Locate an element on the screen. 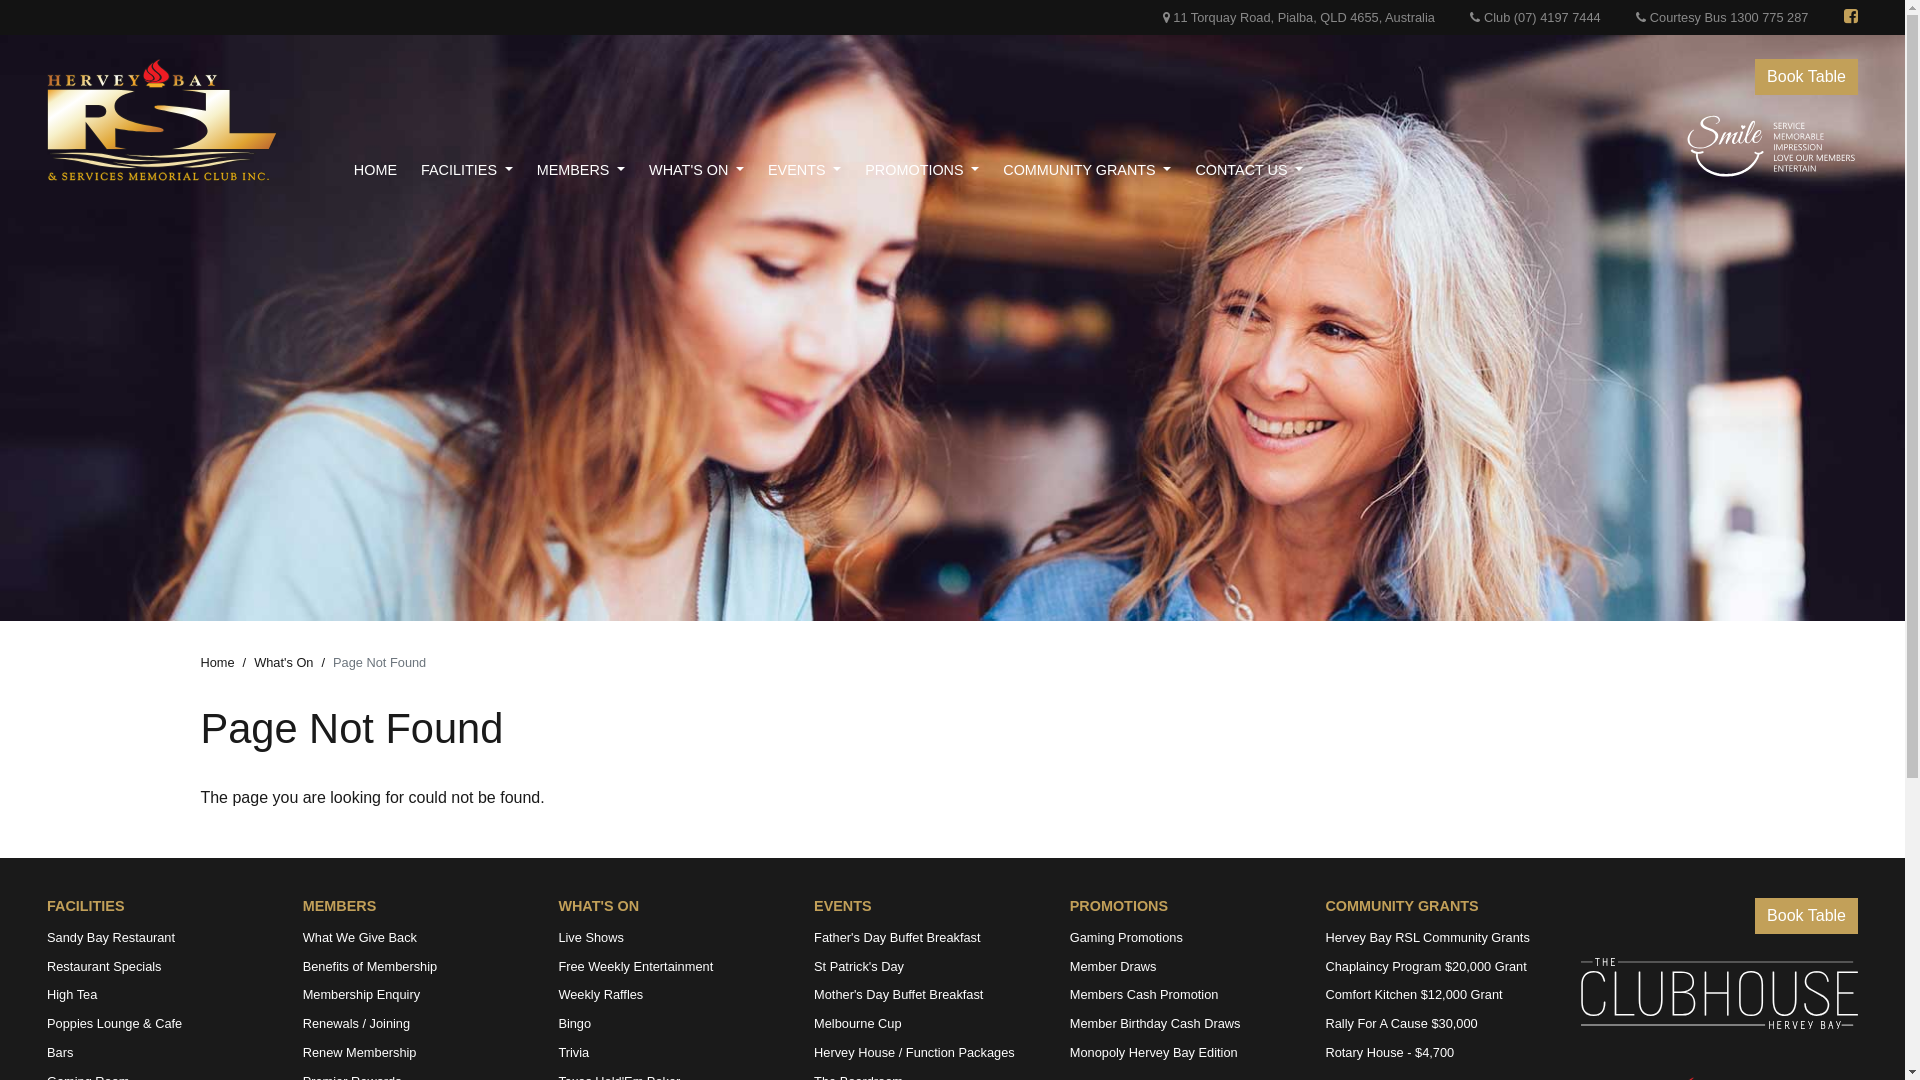  Monopoly Hervey Bay Edition is located at coordinates (1183, 1052).